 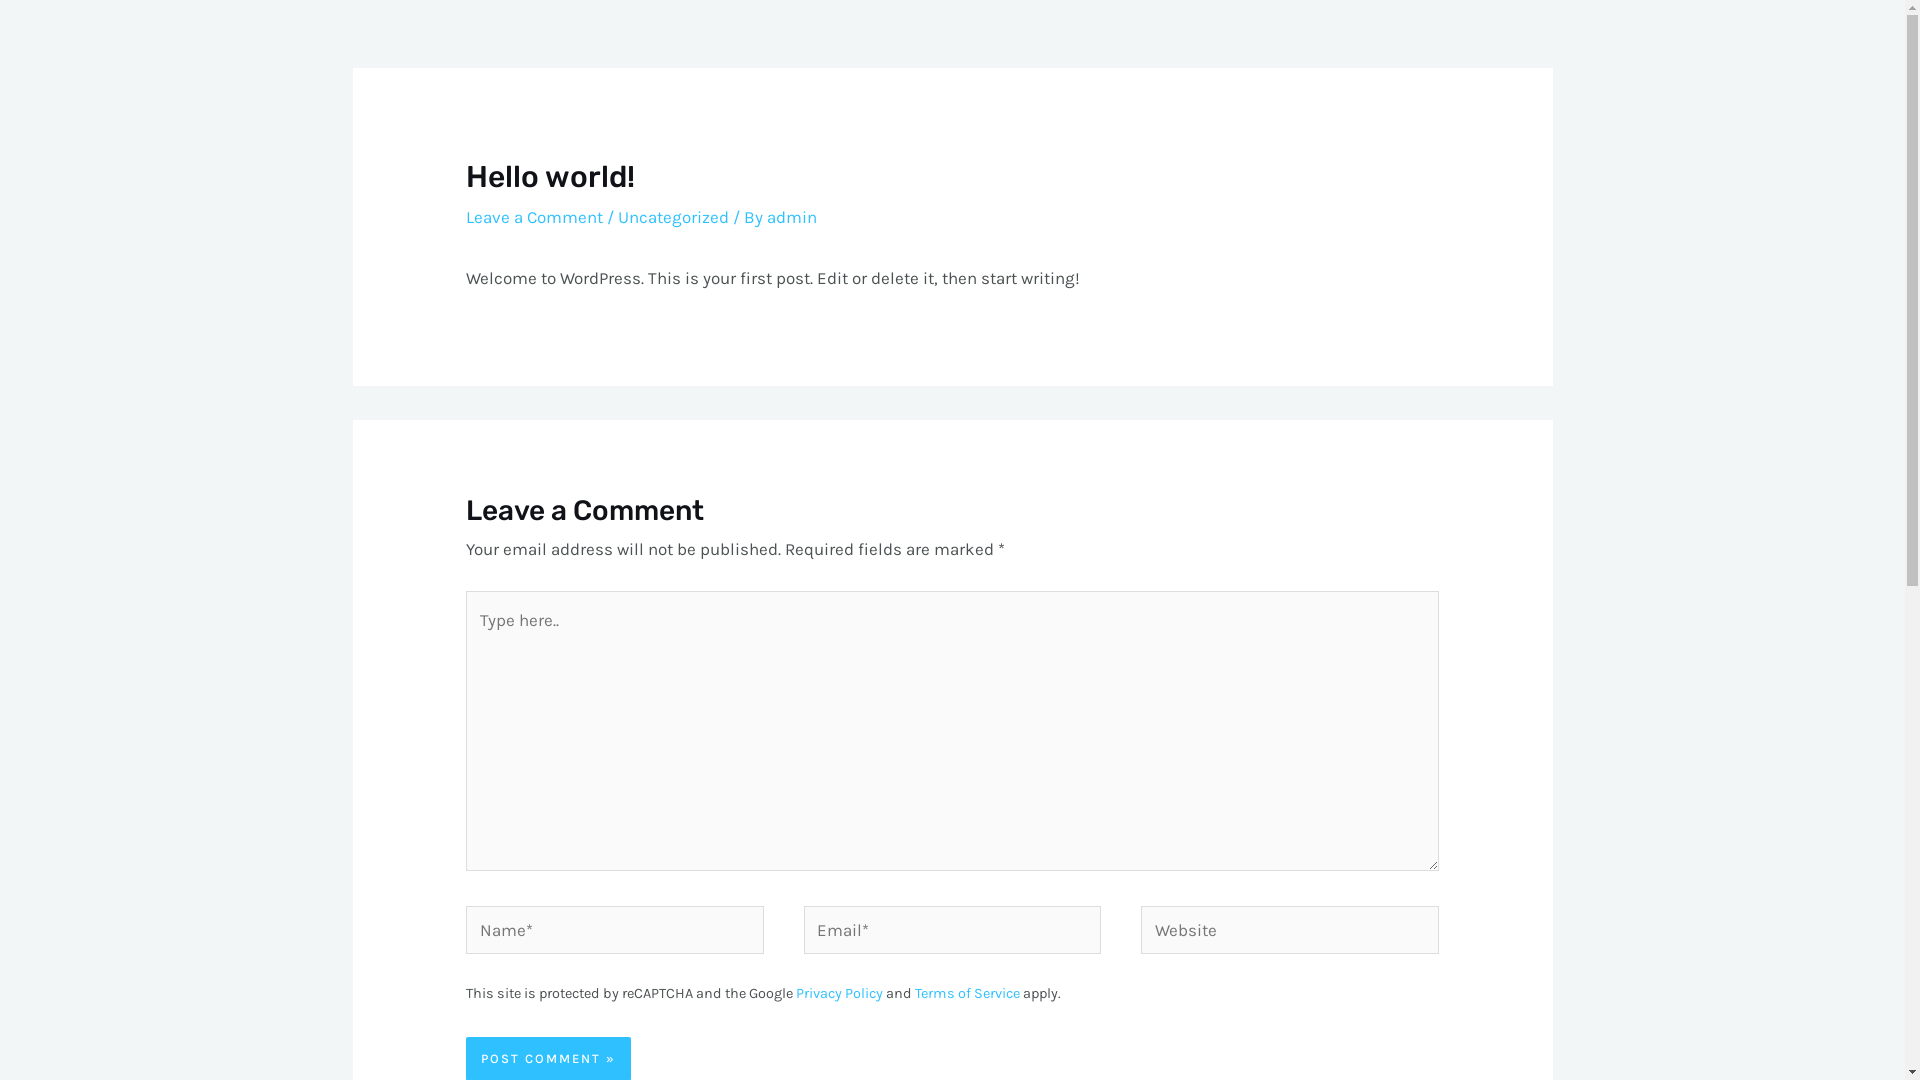 I want to click on Terms of Service, so click(x=968, y=994).